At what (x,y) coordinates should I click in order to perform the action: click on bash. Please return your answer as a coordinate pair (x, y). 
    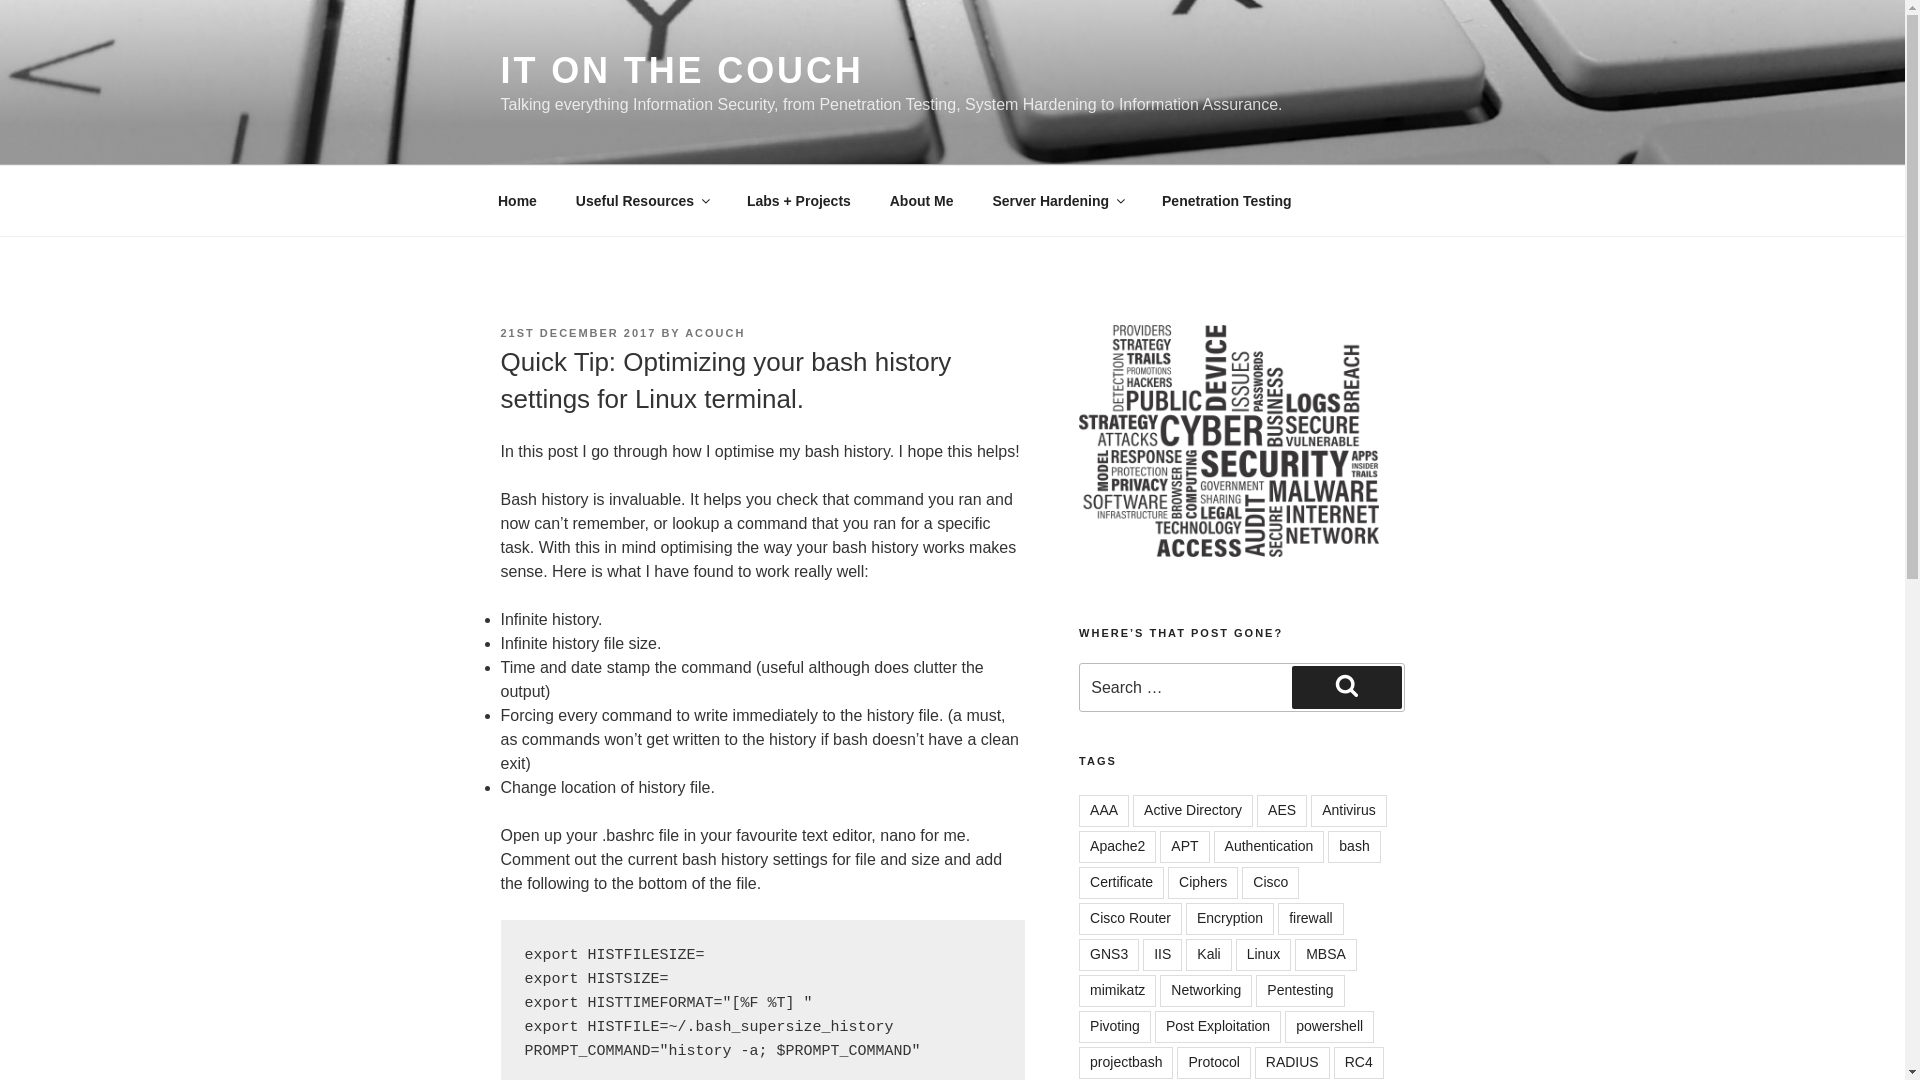
    Looking at the image, I should click on (1354, 846).